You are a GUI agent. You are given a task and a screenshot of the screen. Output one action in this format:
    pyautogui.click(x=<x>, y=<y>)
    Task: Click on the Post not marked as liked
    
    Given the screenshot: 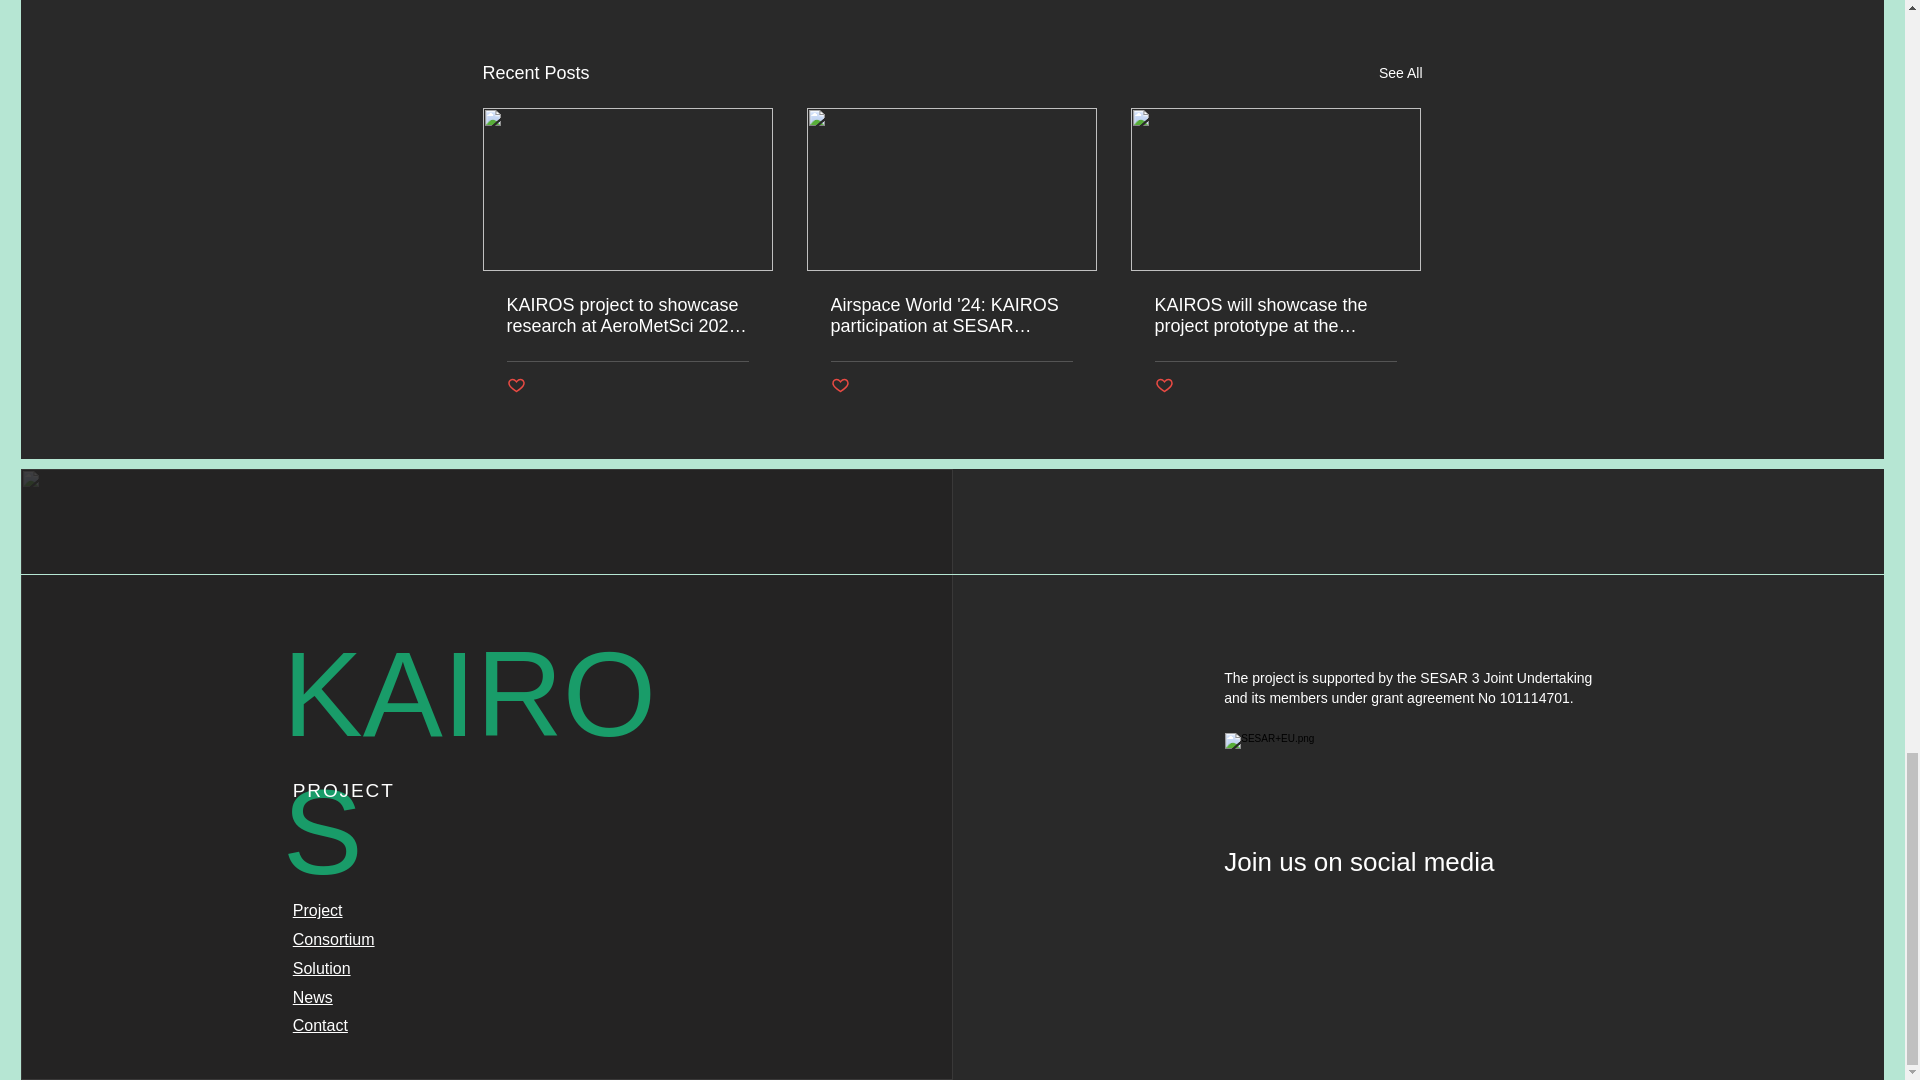 What is the action you would take?
    pyautogui.click(x=515, y=386)
    